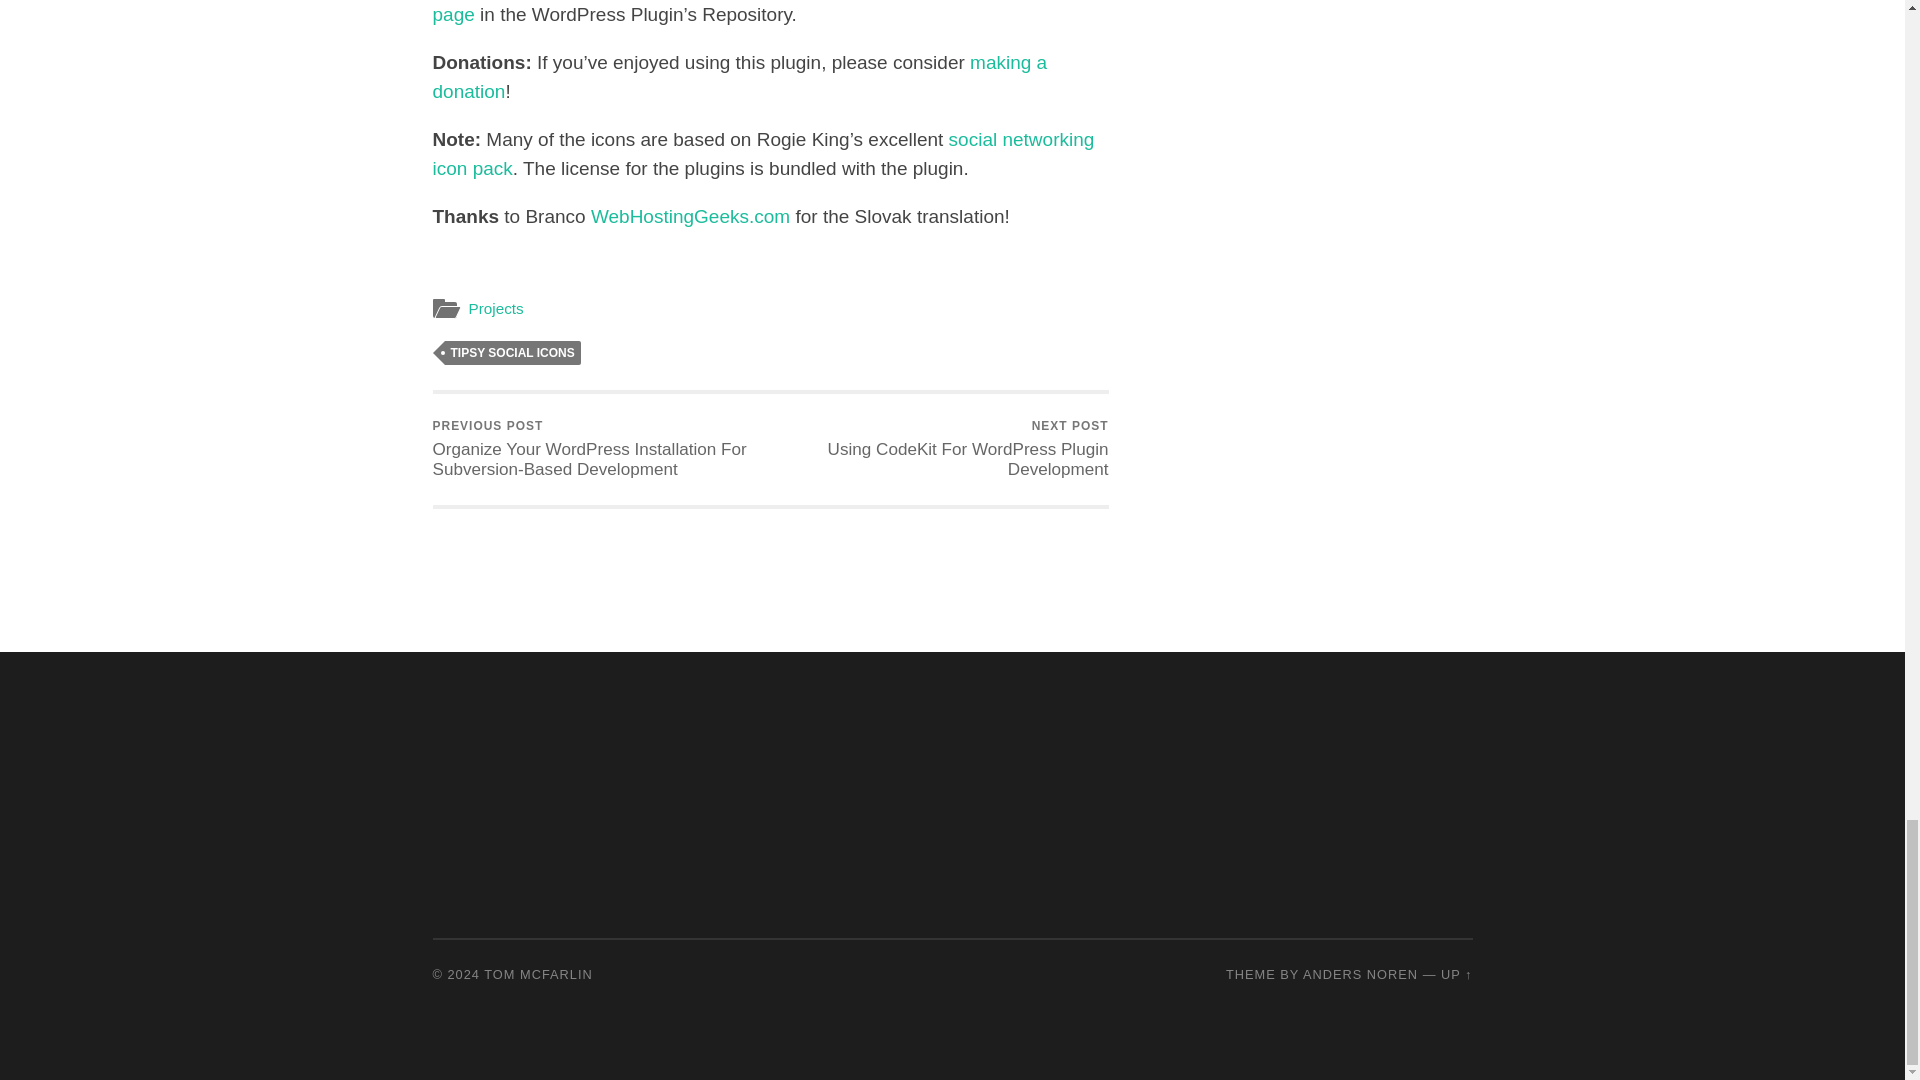 The height and width of the screenshot is (1080, 1920). I want to click on social networking icon pack, so click(763, 154).